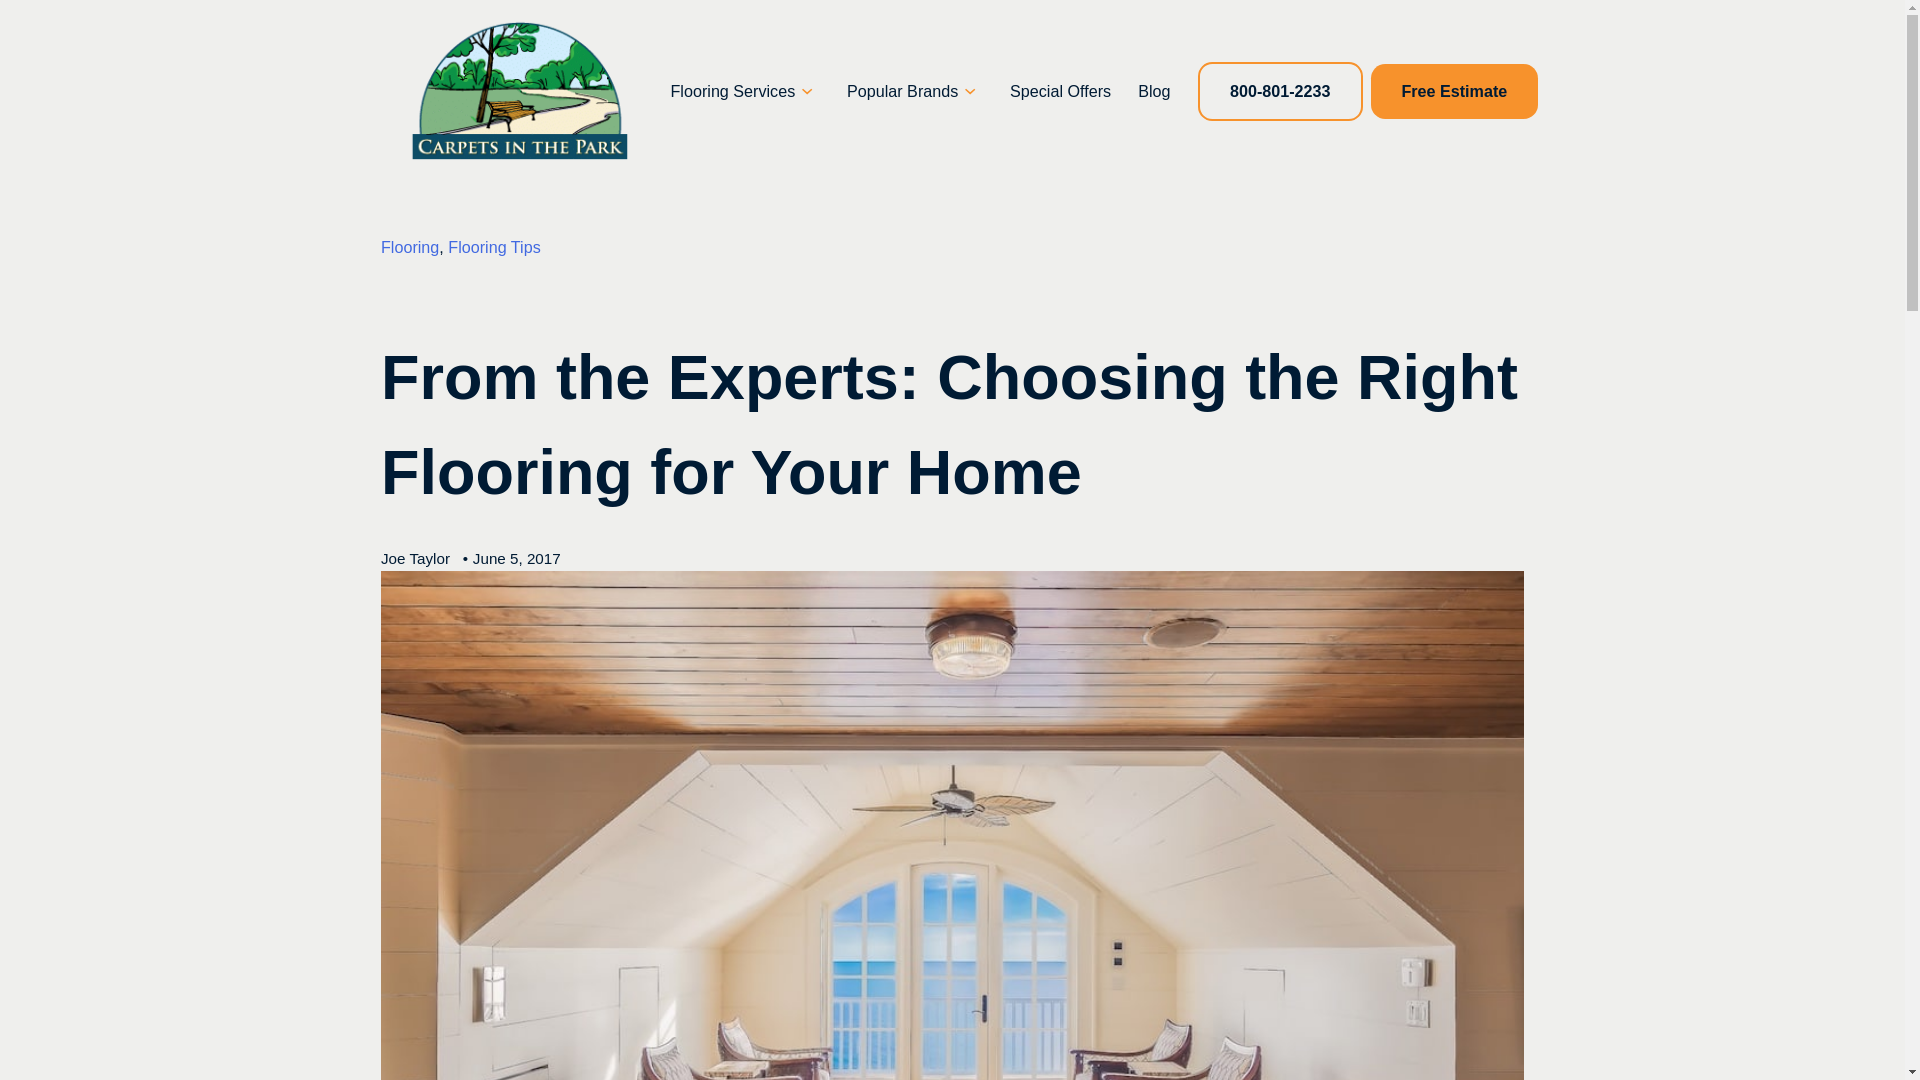 The width and height of the screenshot is (1920, 1080). Describe the element at coordinates (902, 90) in the screenshot. I see `Popular Brands` at that location.